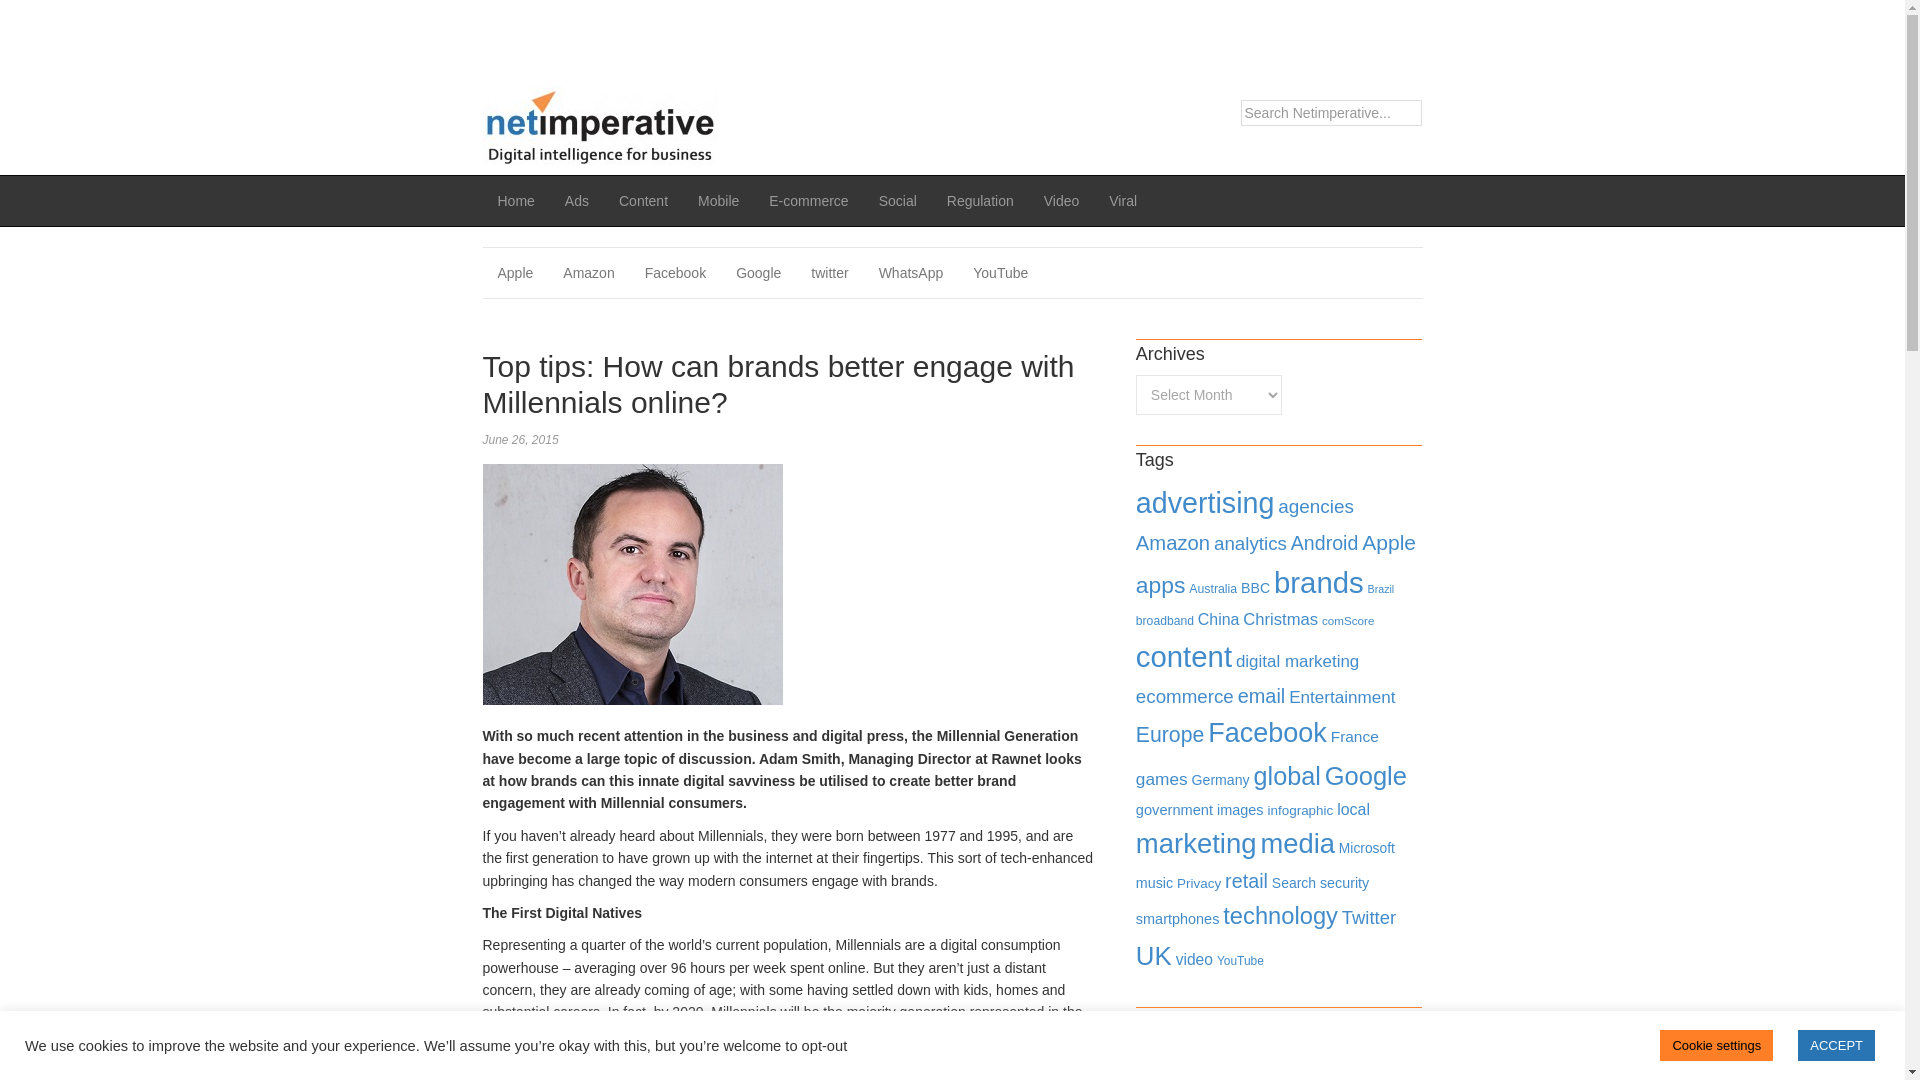  I want to click on Video, so click(1062, 200).